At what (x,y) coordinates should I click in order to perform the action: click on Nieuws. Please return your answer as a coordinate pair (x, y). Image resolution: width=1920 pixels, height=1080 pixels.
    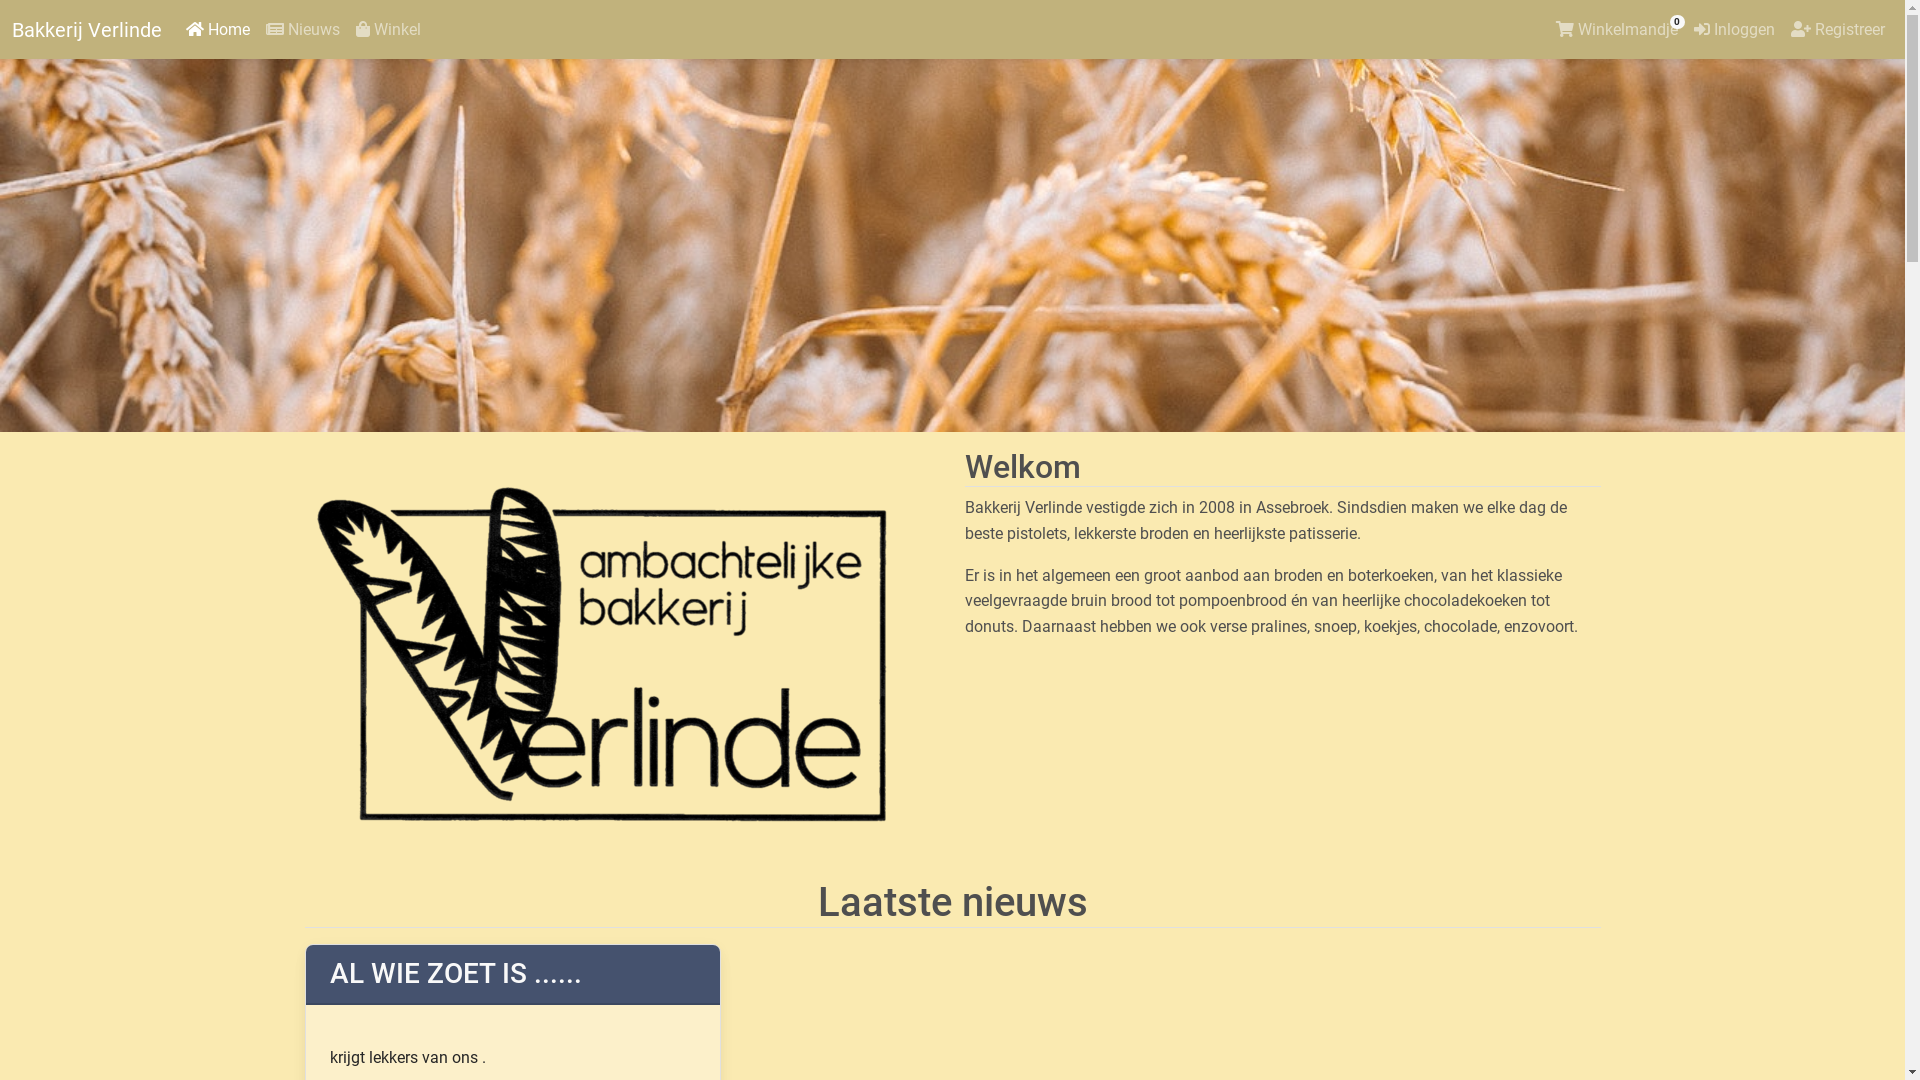
    Looking at the image, I should click on (303, 30).